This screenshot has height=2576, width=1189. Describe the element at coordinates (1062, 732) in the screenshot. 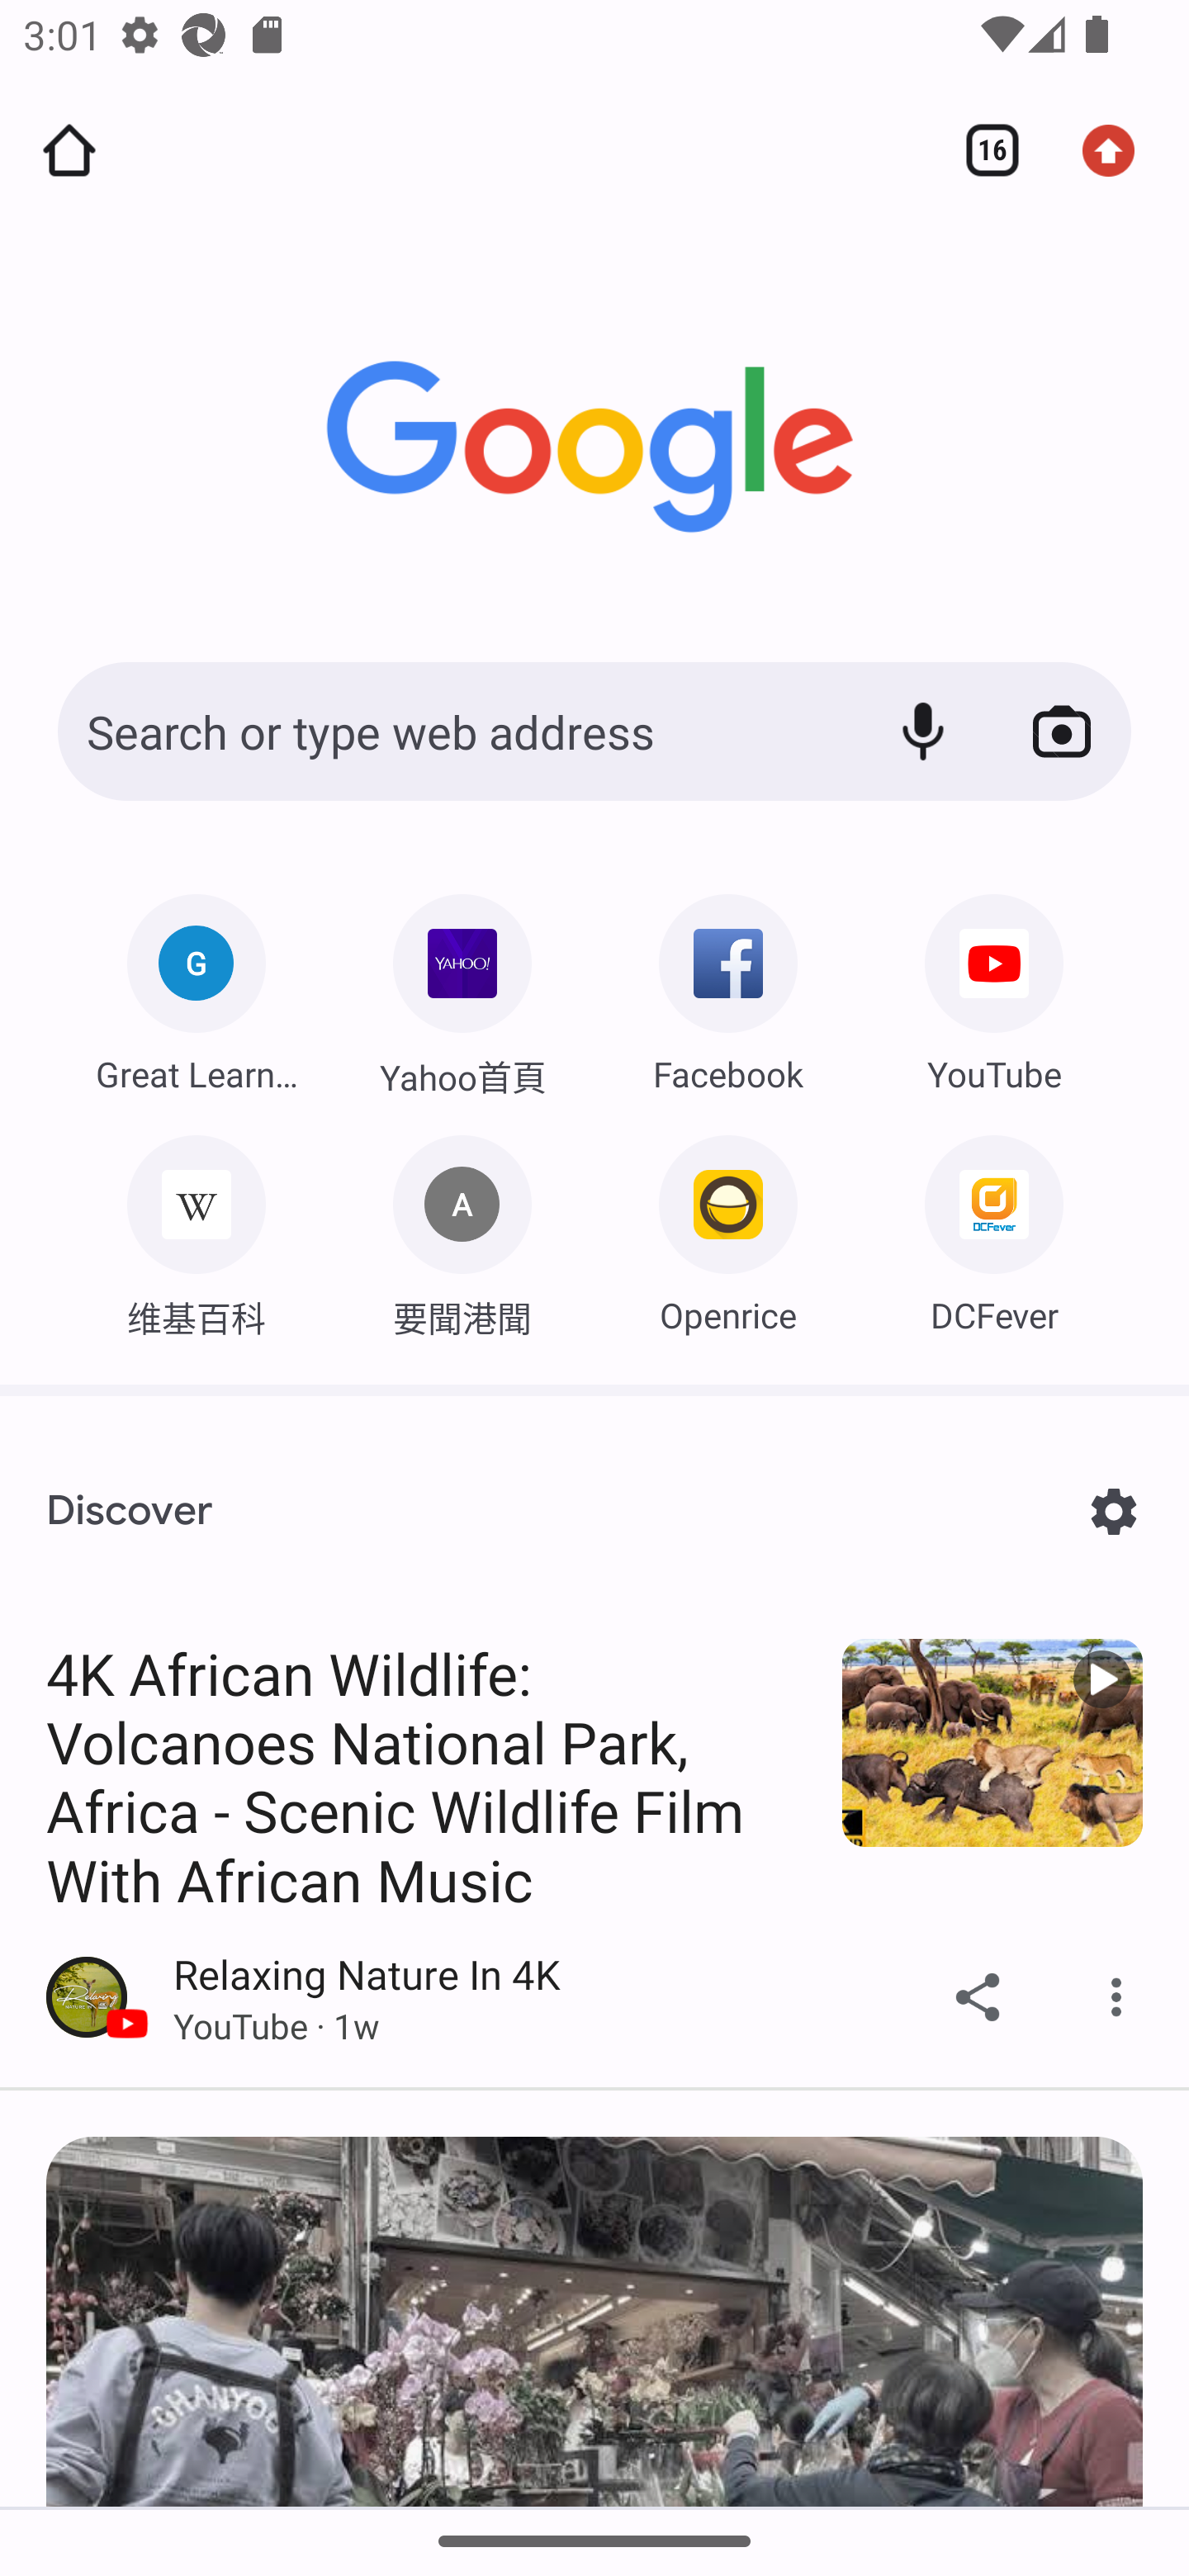

I see `Search with your camera using Google Lens` at that location.